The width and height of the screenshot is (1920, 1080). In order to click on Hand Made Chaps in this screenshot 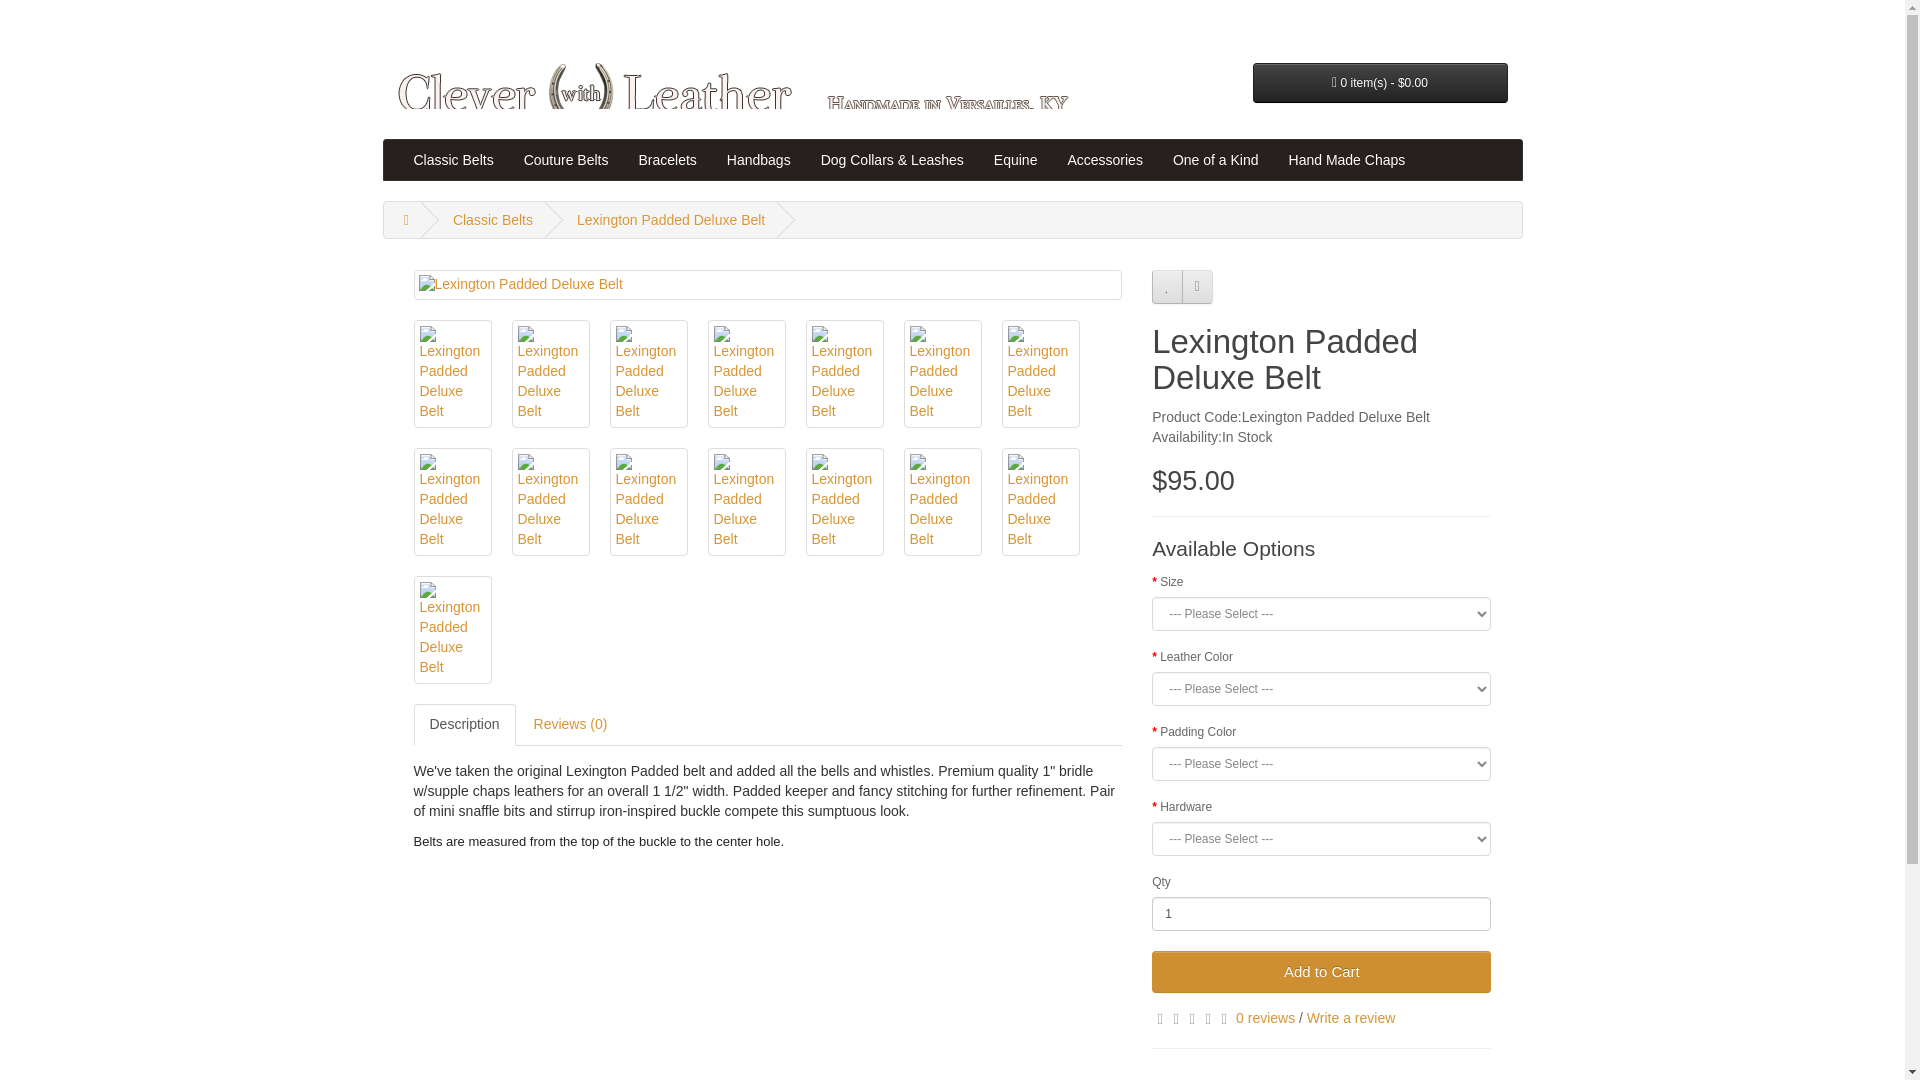, I will do `click(1347, 160)`.